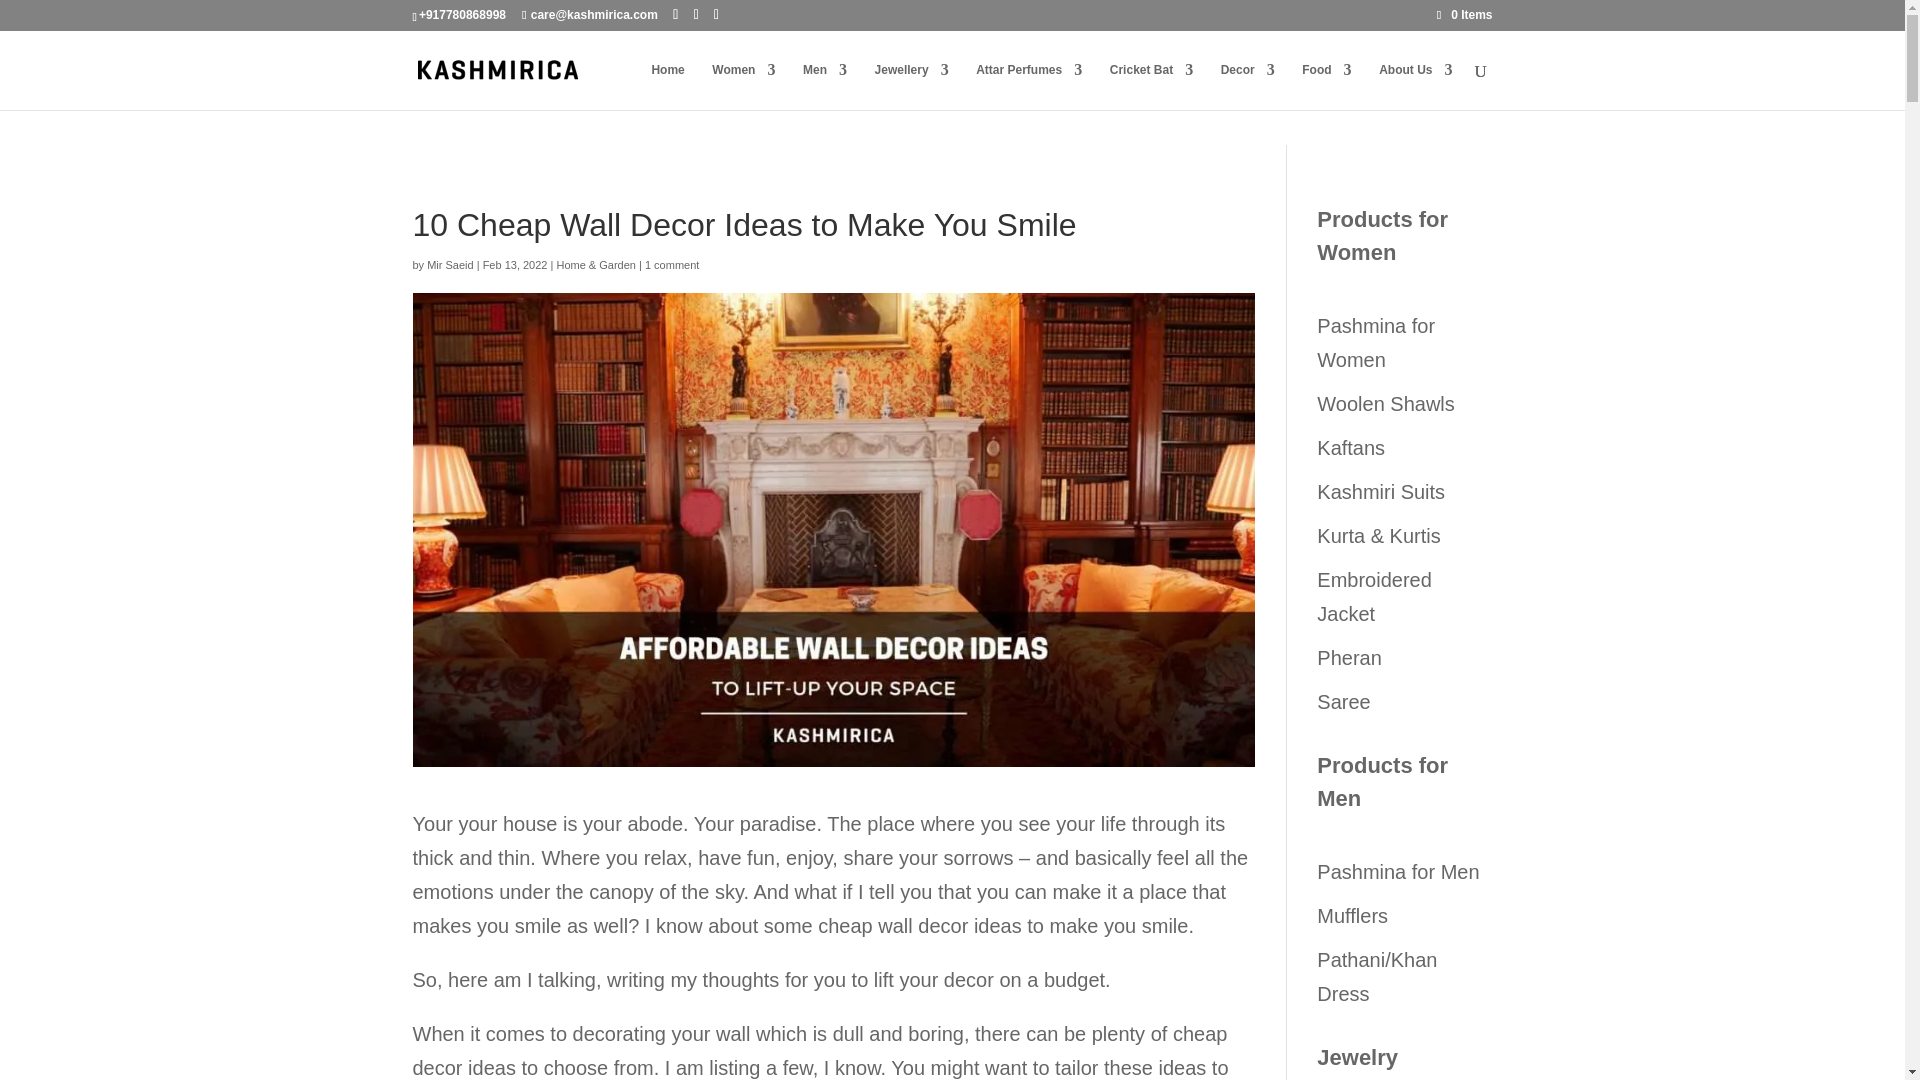  What do you see at coordinates (824, 86) in the screenshot?
I see `Men` at bounding box center [824, 86].